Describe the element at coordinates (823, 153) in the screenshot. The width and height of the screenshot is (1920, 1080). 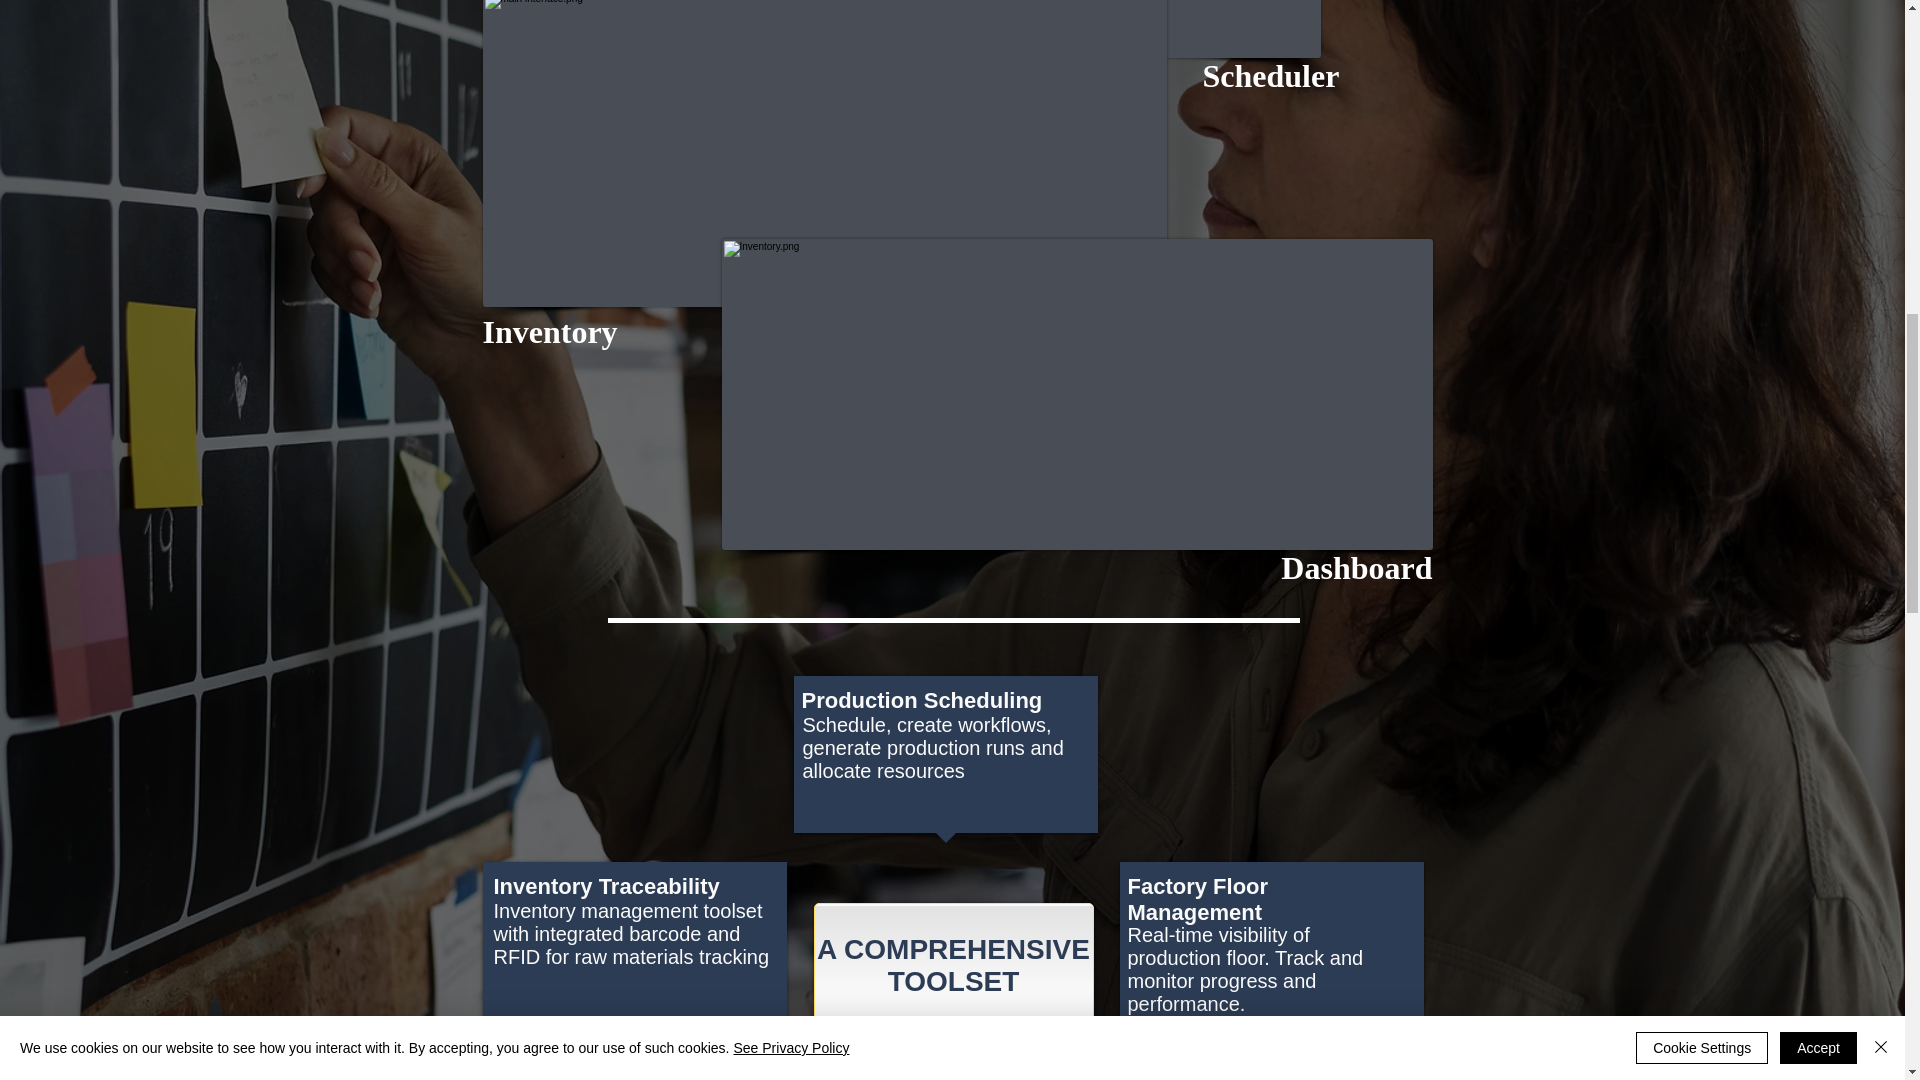
I see `Quickly generate, maintain and translate sales quotations.` at that location.